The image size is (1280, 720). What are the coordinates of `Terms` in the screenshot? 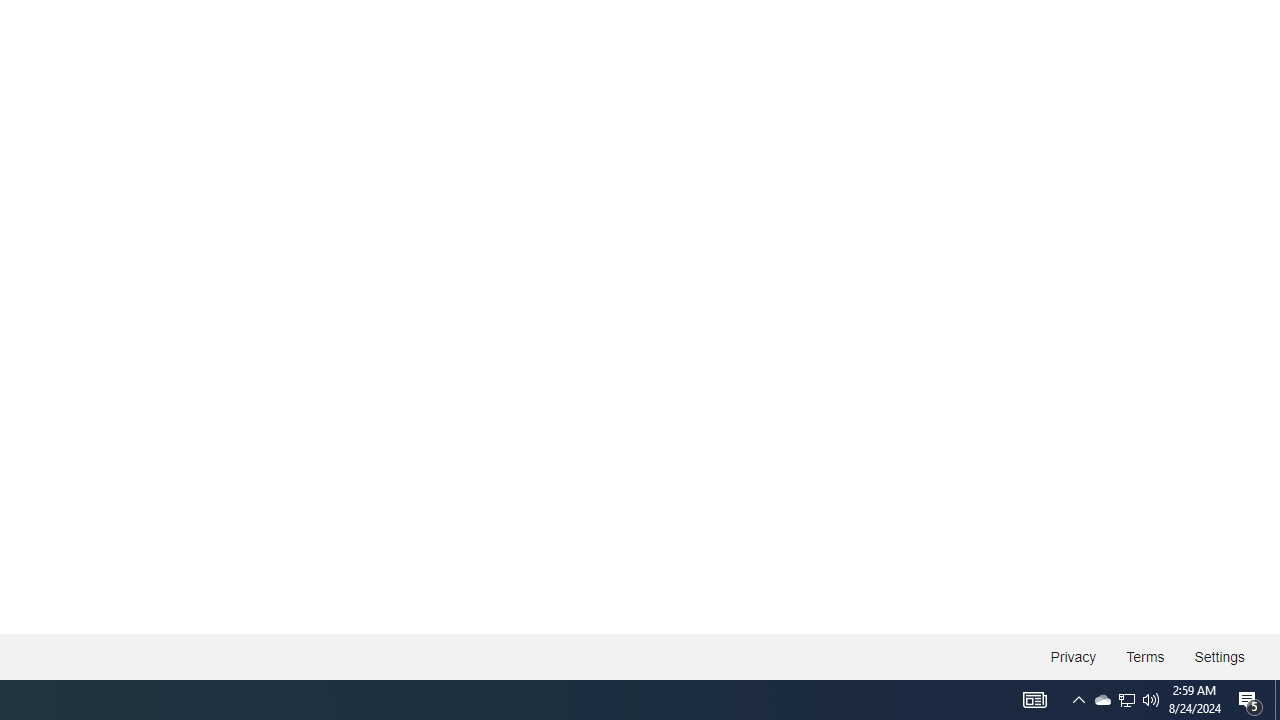 It's located at (1146, 656).